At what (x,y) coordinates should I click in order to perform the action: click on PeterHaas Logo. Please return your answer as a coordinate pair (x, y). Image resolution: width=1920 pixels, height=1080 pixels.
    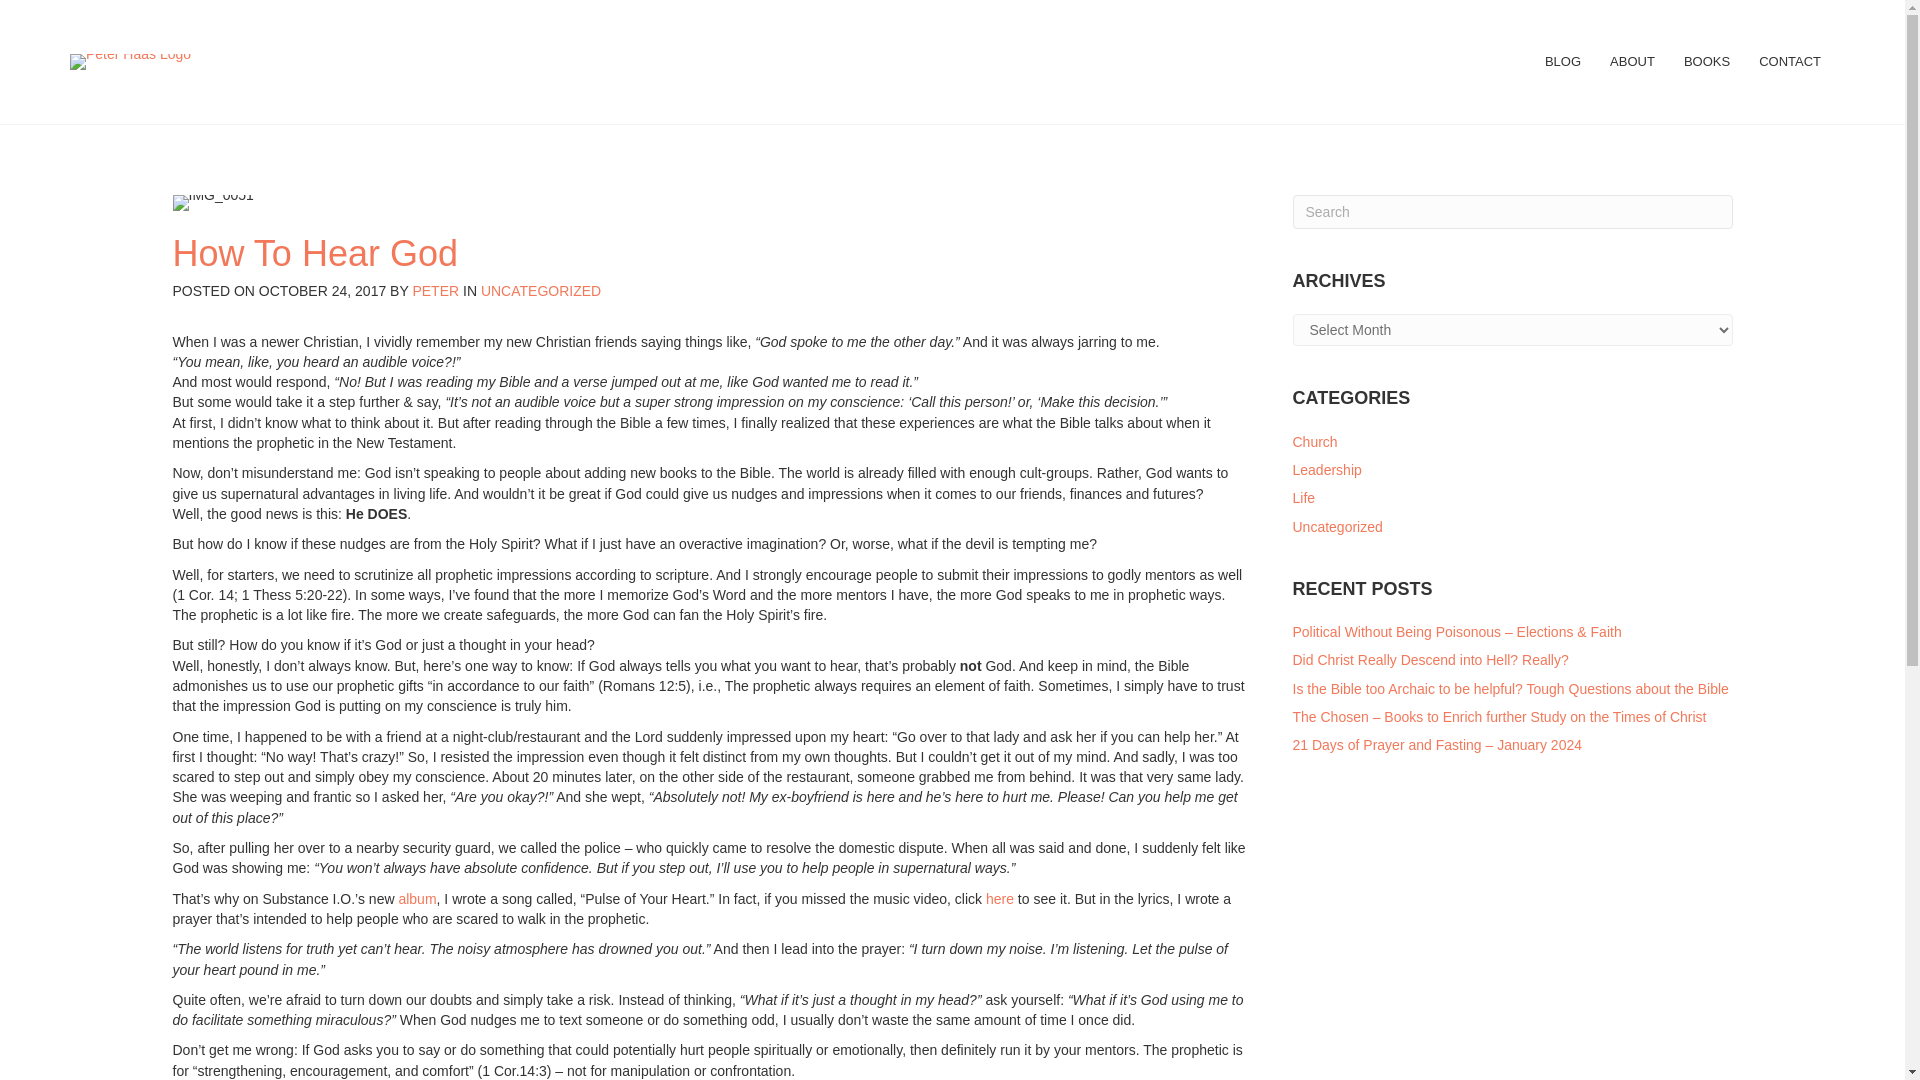
    Looking at the image, I should click on (130, 62).